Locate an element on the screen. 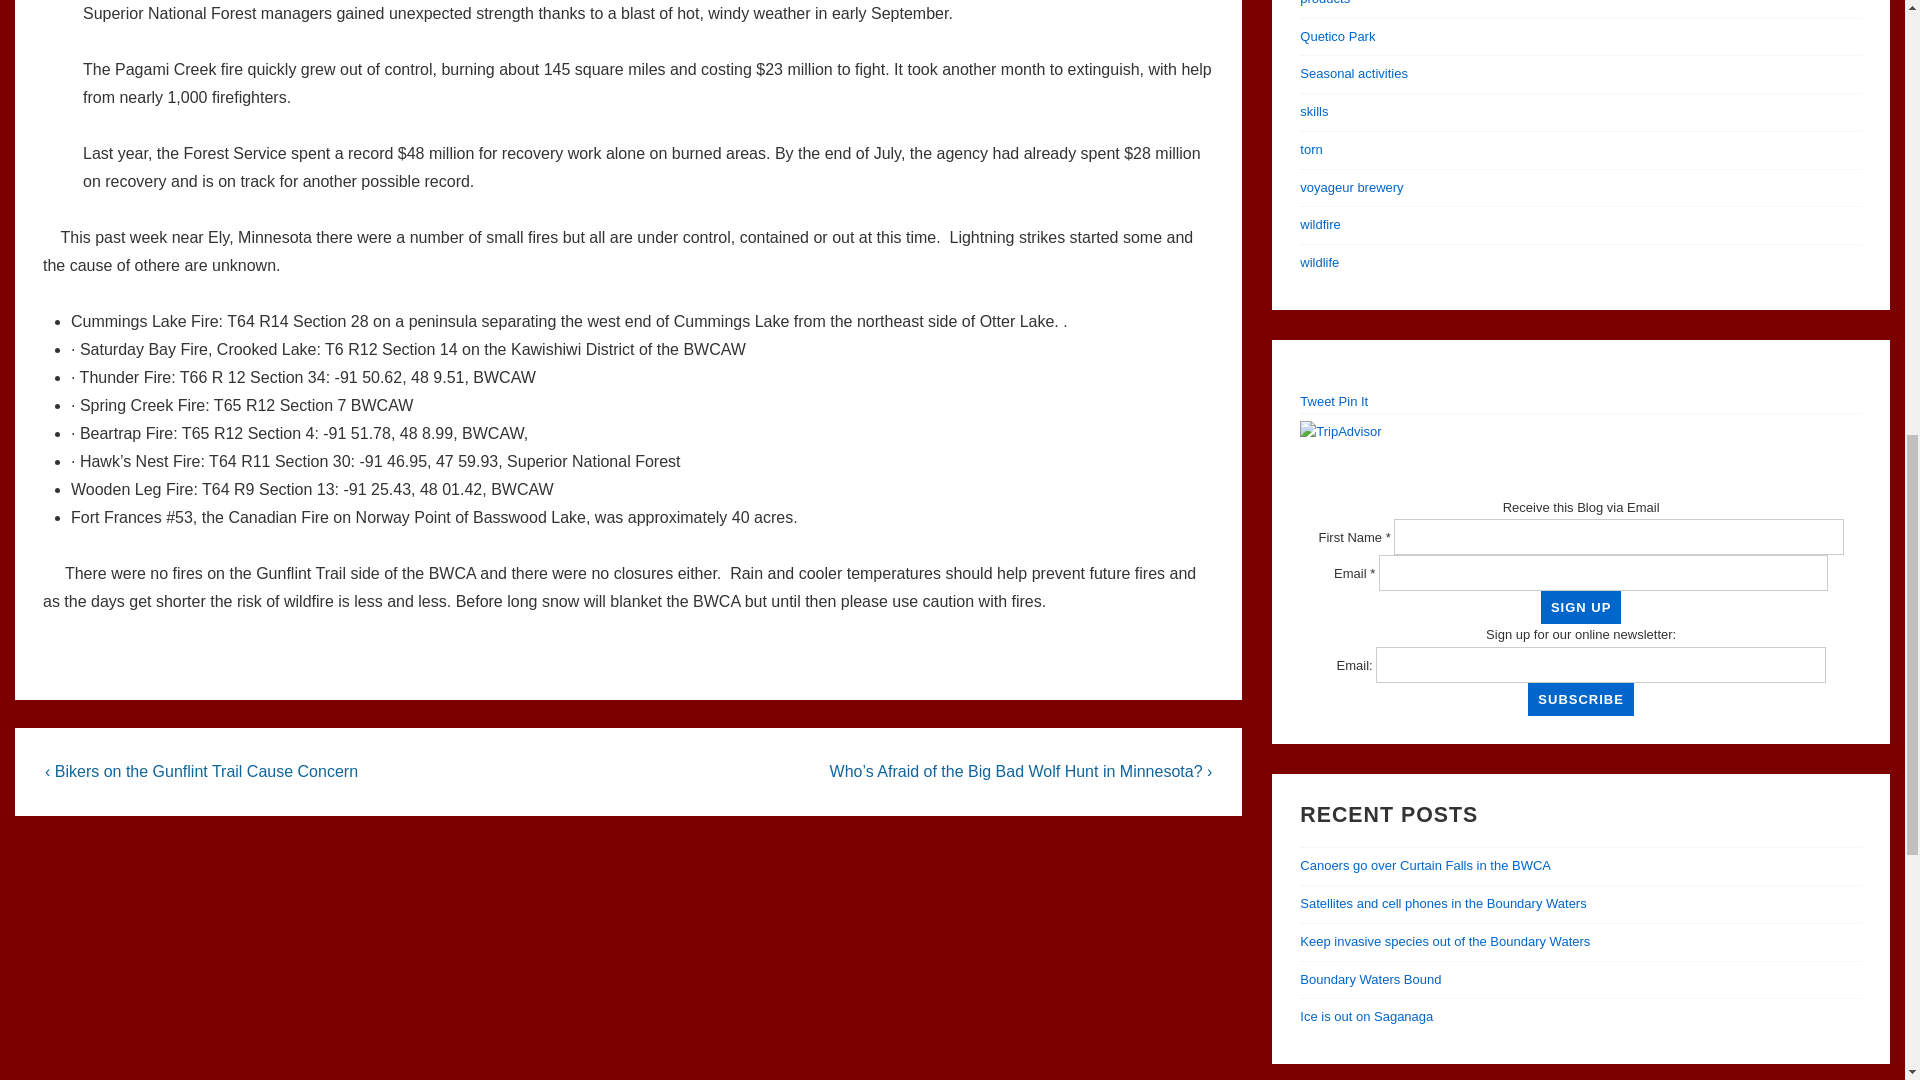 The image size is (1920, 1080). Canoers go over Curtain Falls in the BWCA is located at coordinates (1425, 864).